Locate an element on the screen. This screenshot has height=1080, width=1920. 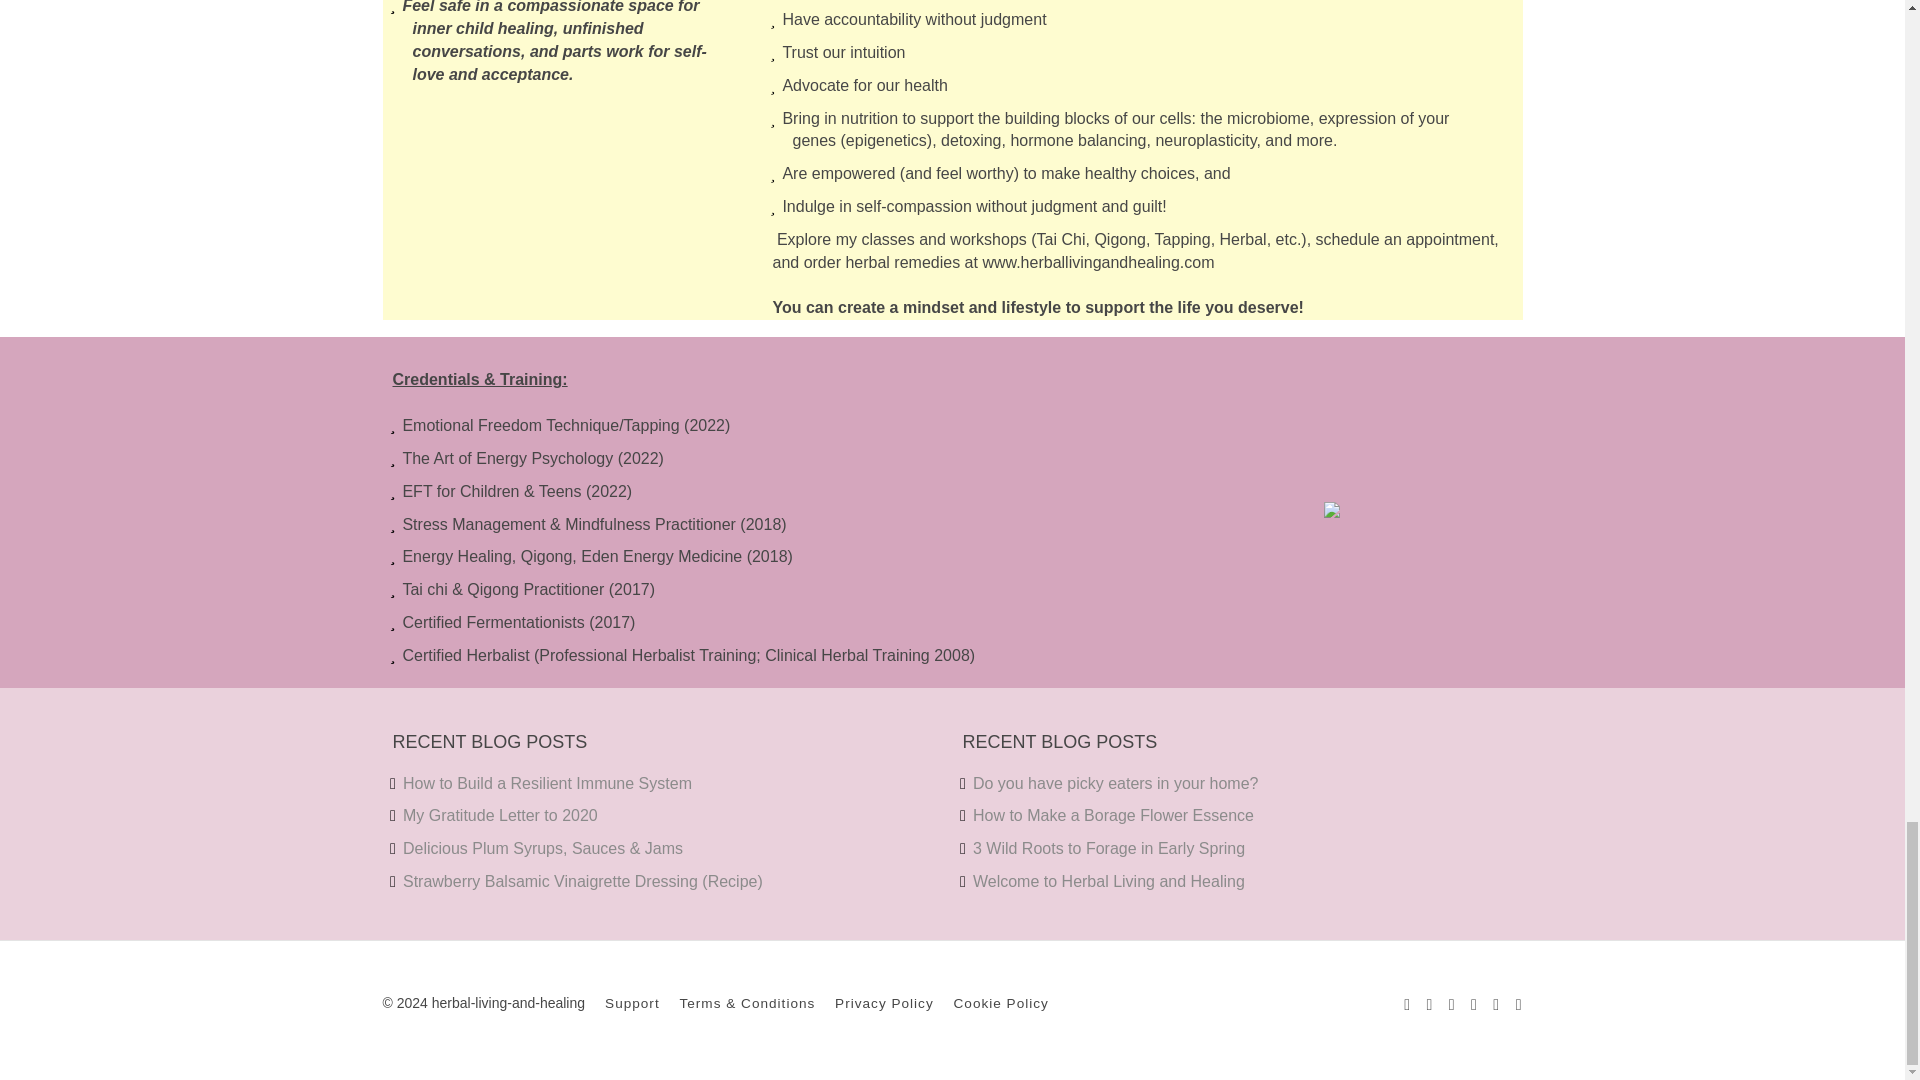
Privacy Policy is located at coordinates (884, 1002).